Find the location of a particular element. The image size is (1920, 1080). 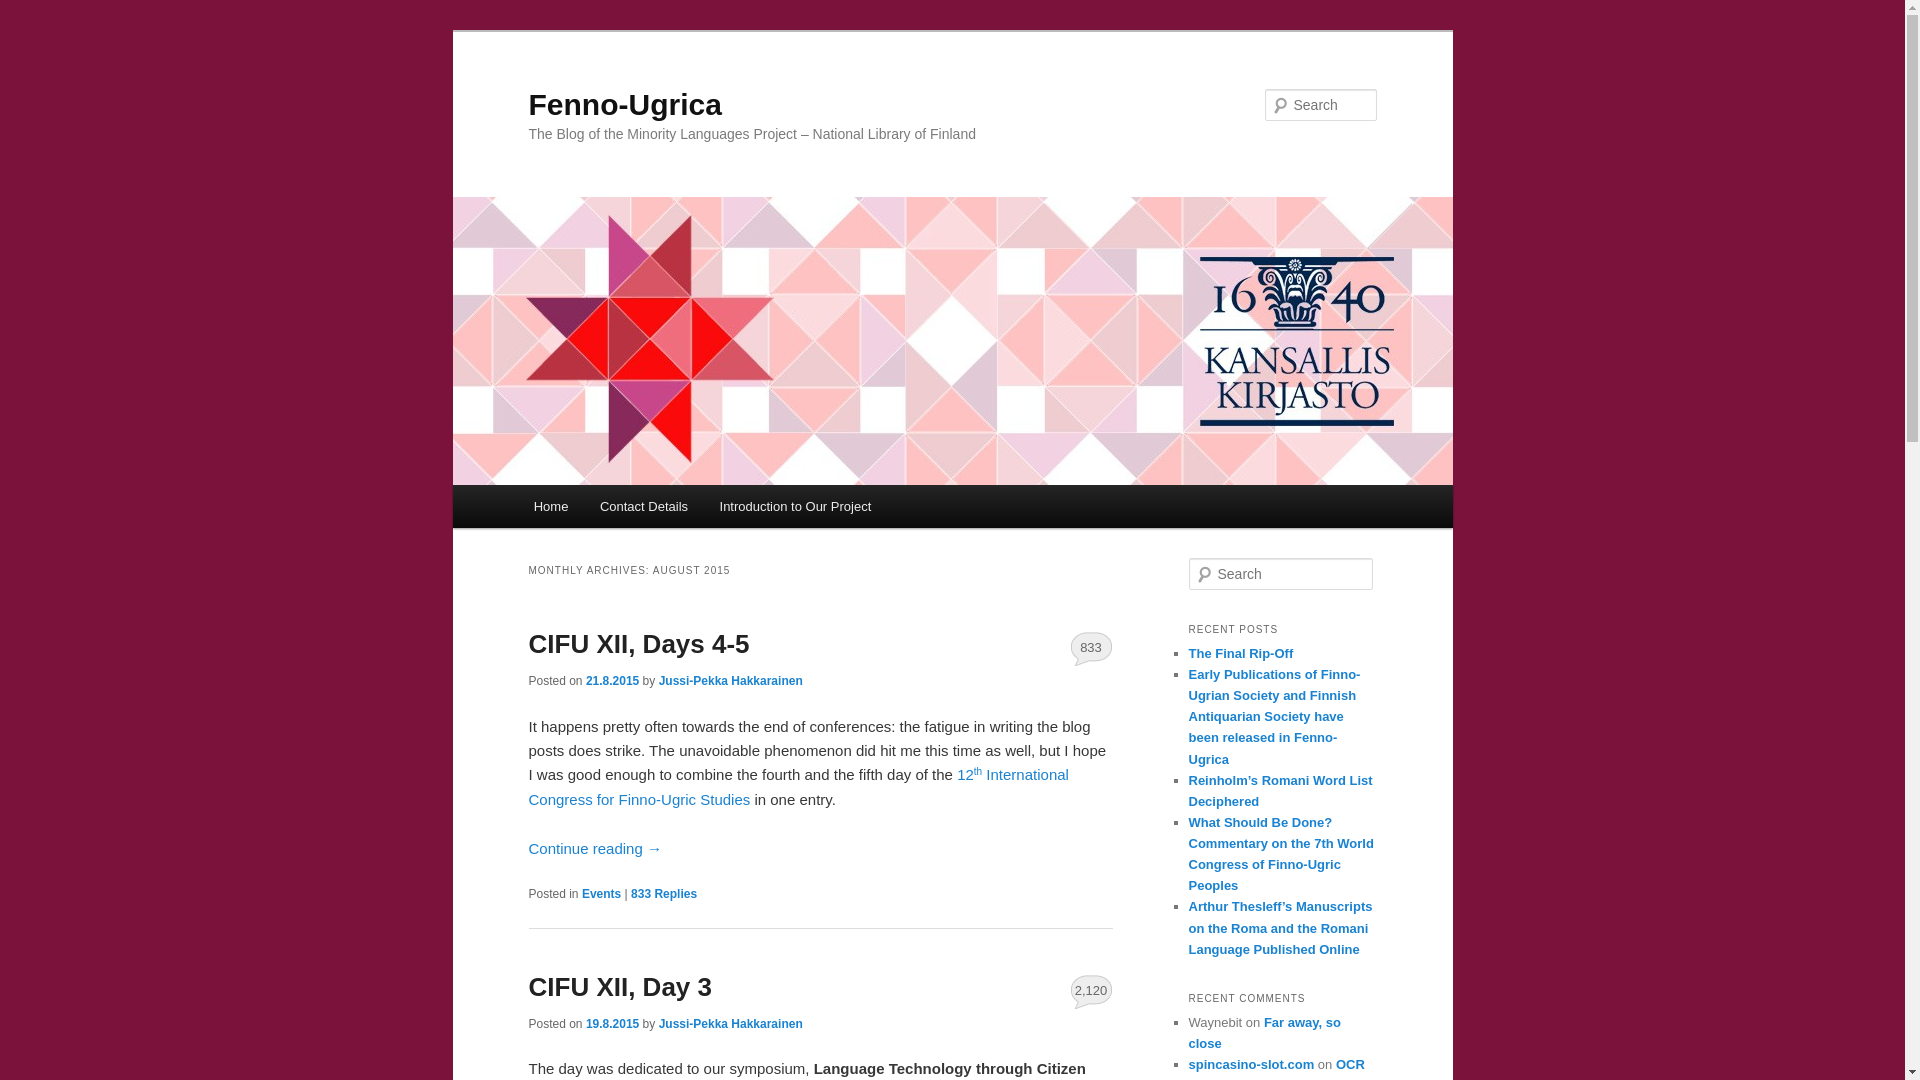

19.8.2015 is located at coordinates (612, 1024).